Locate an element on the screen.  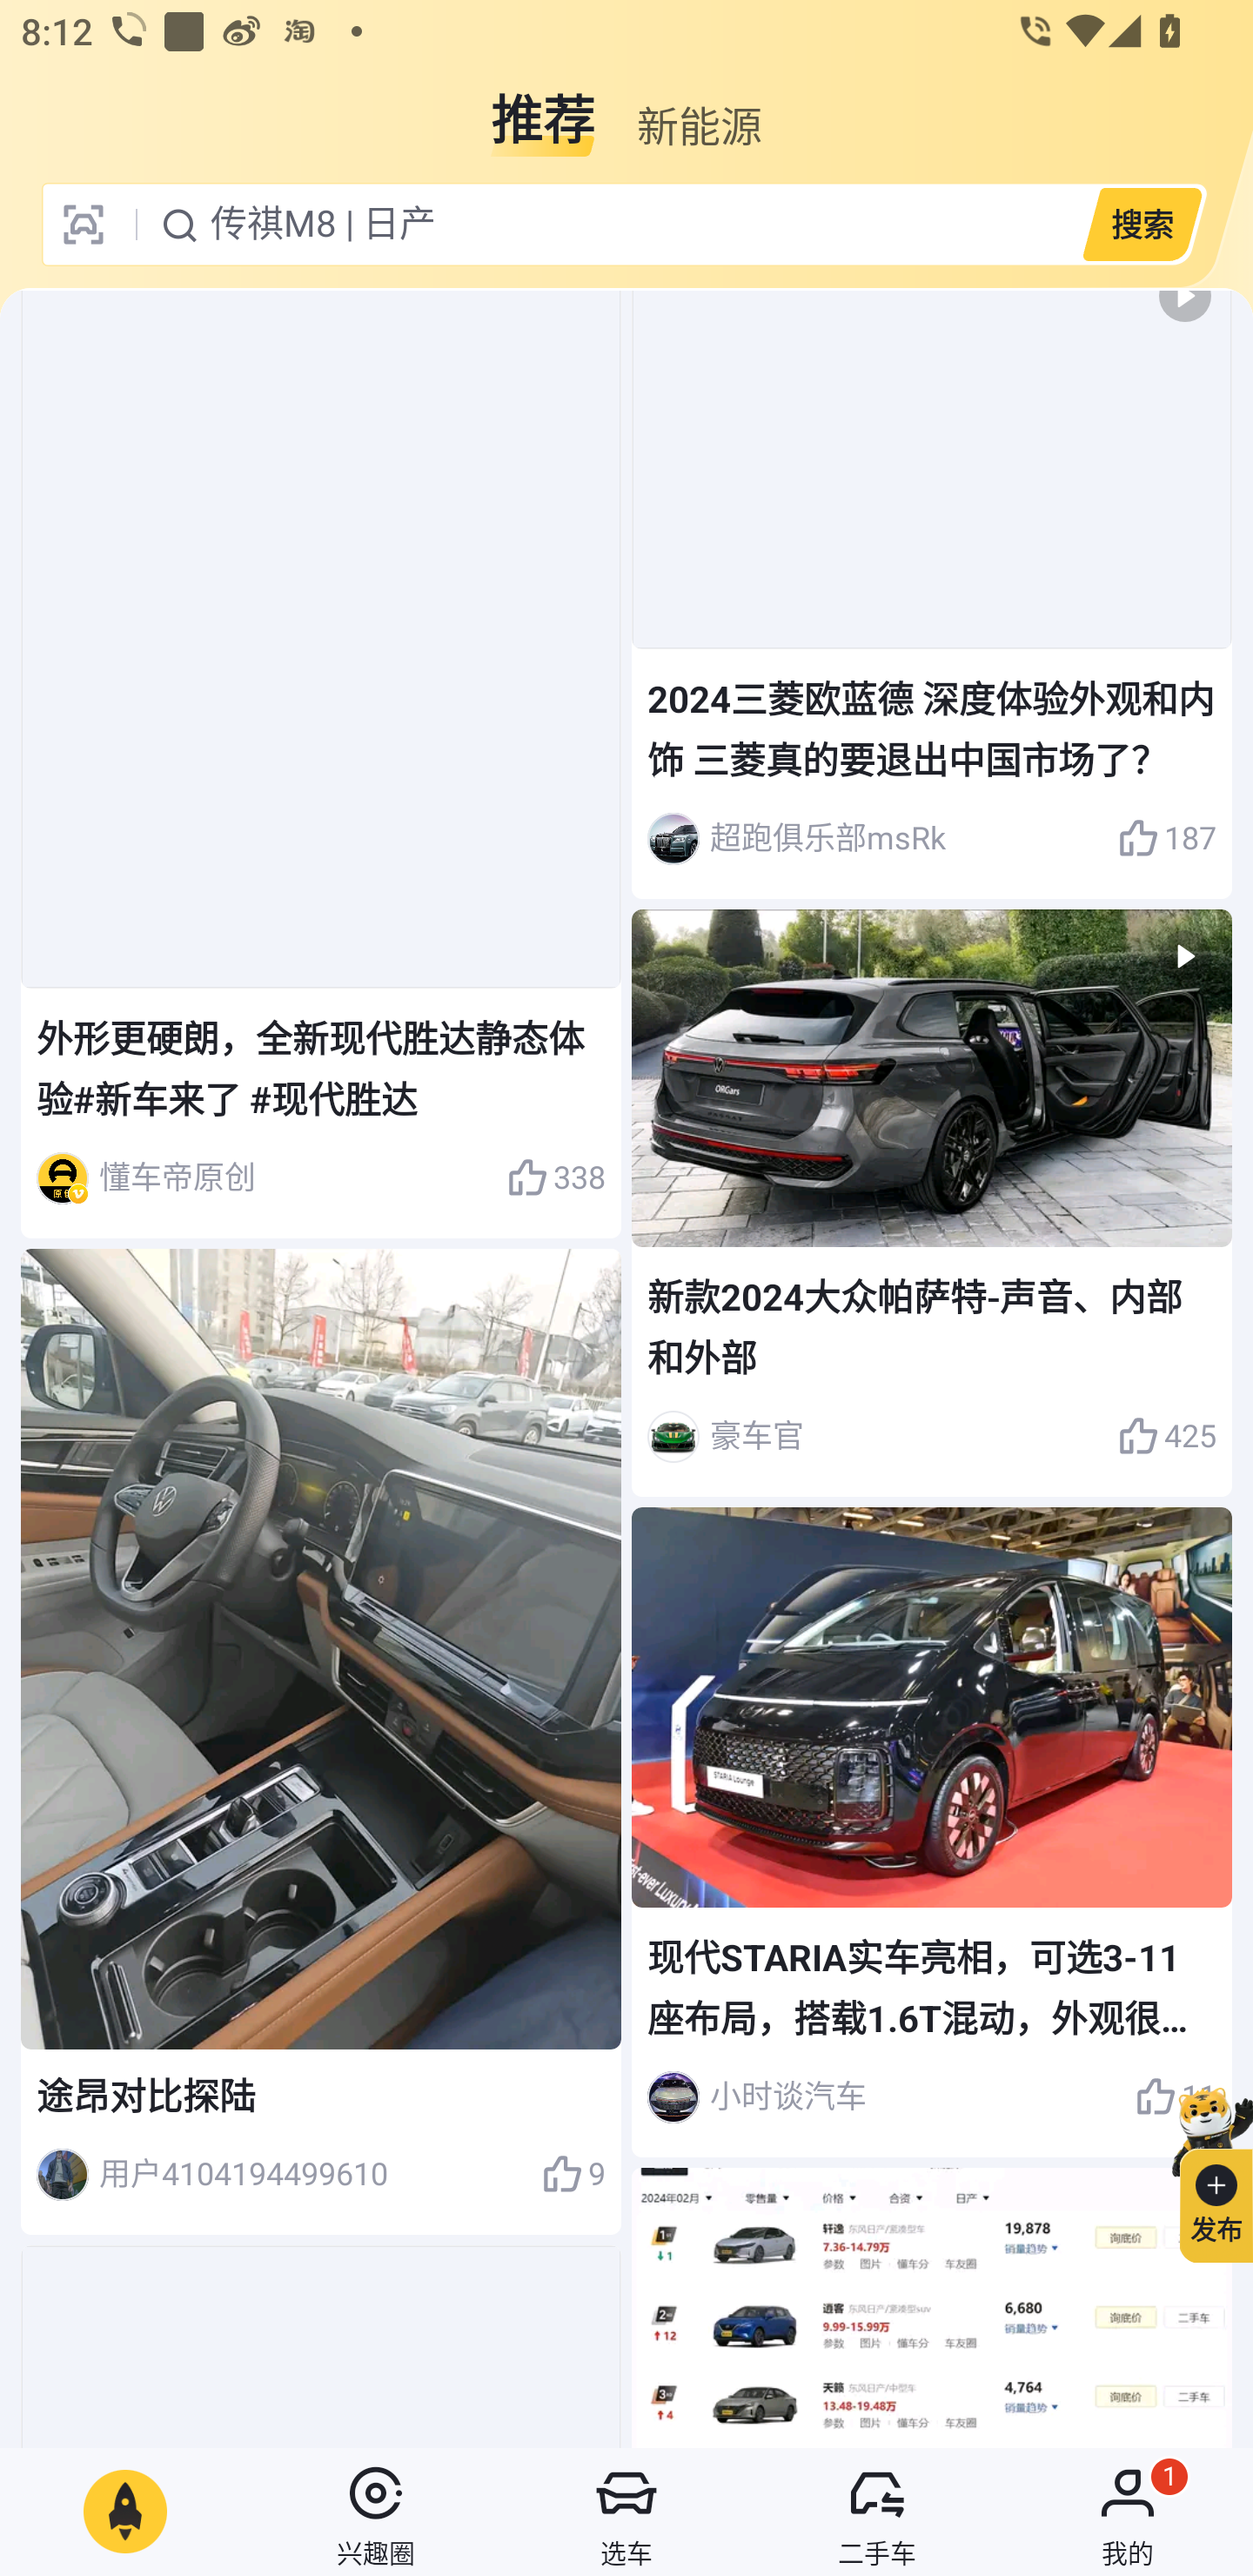
新能源 is located at coordinates (699, 108).